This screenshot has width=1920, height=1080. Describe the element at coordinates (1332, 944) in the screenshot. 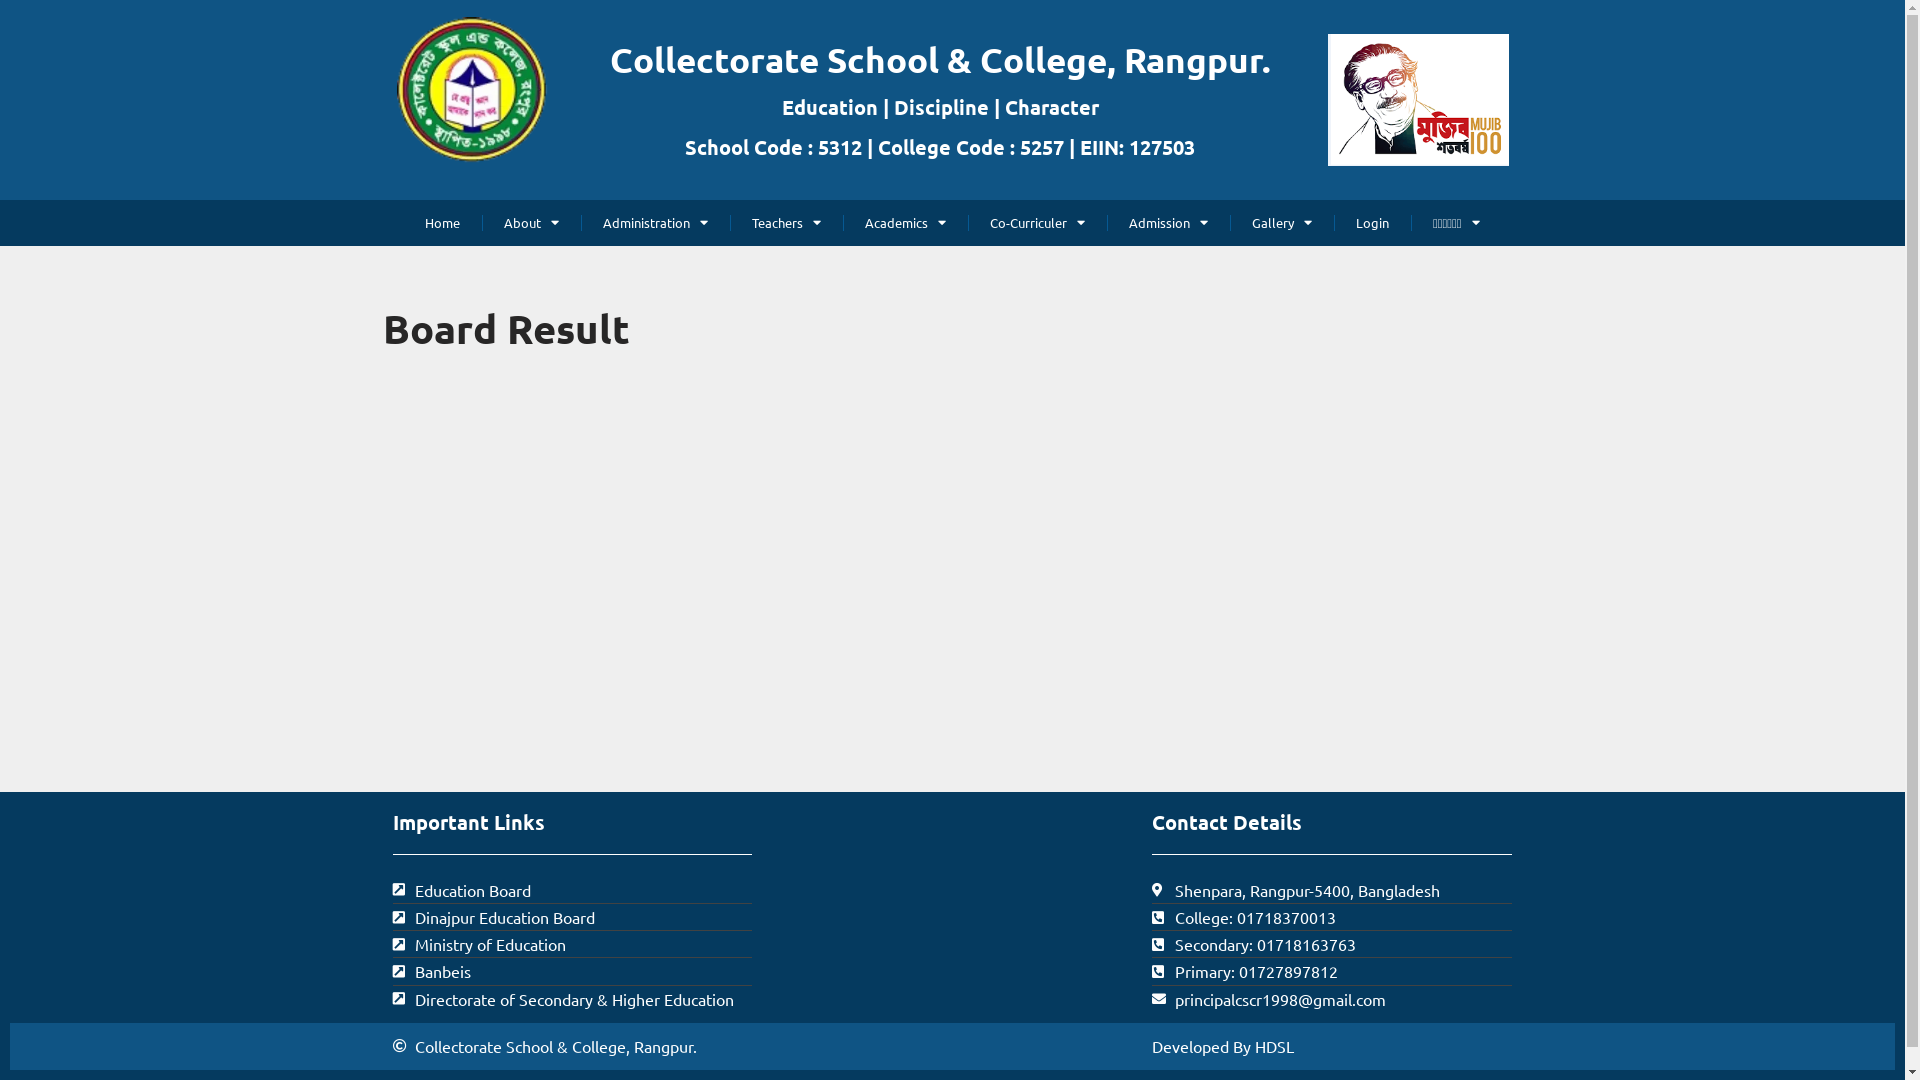

I see `Secondary: 01718163763` at that location.